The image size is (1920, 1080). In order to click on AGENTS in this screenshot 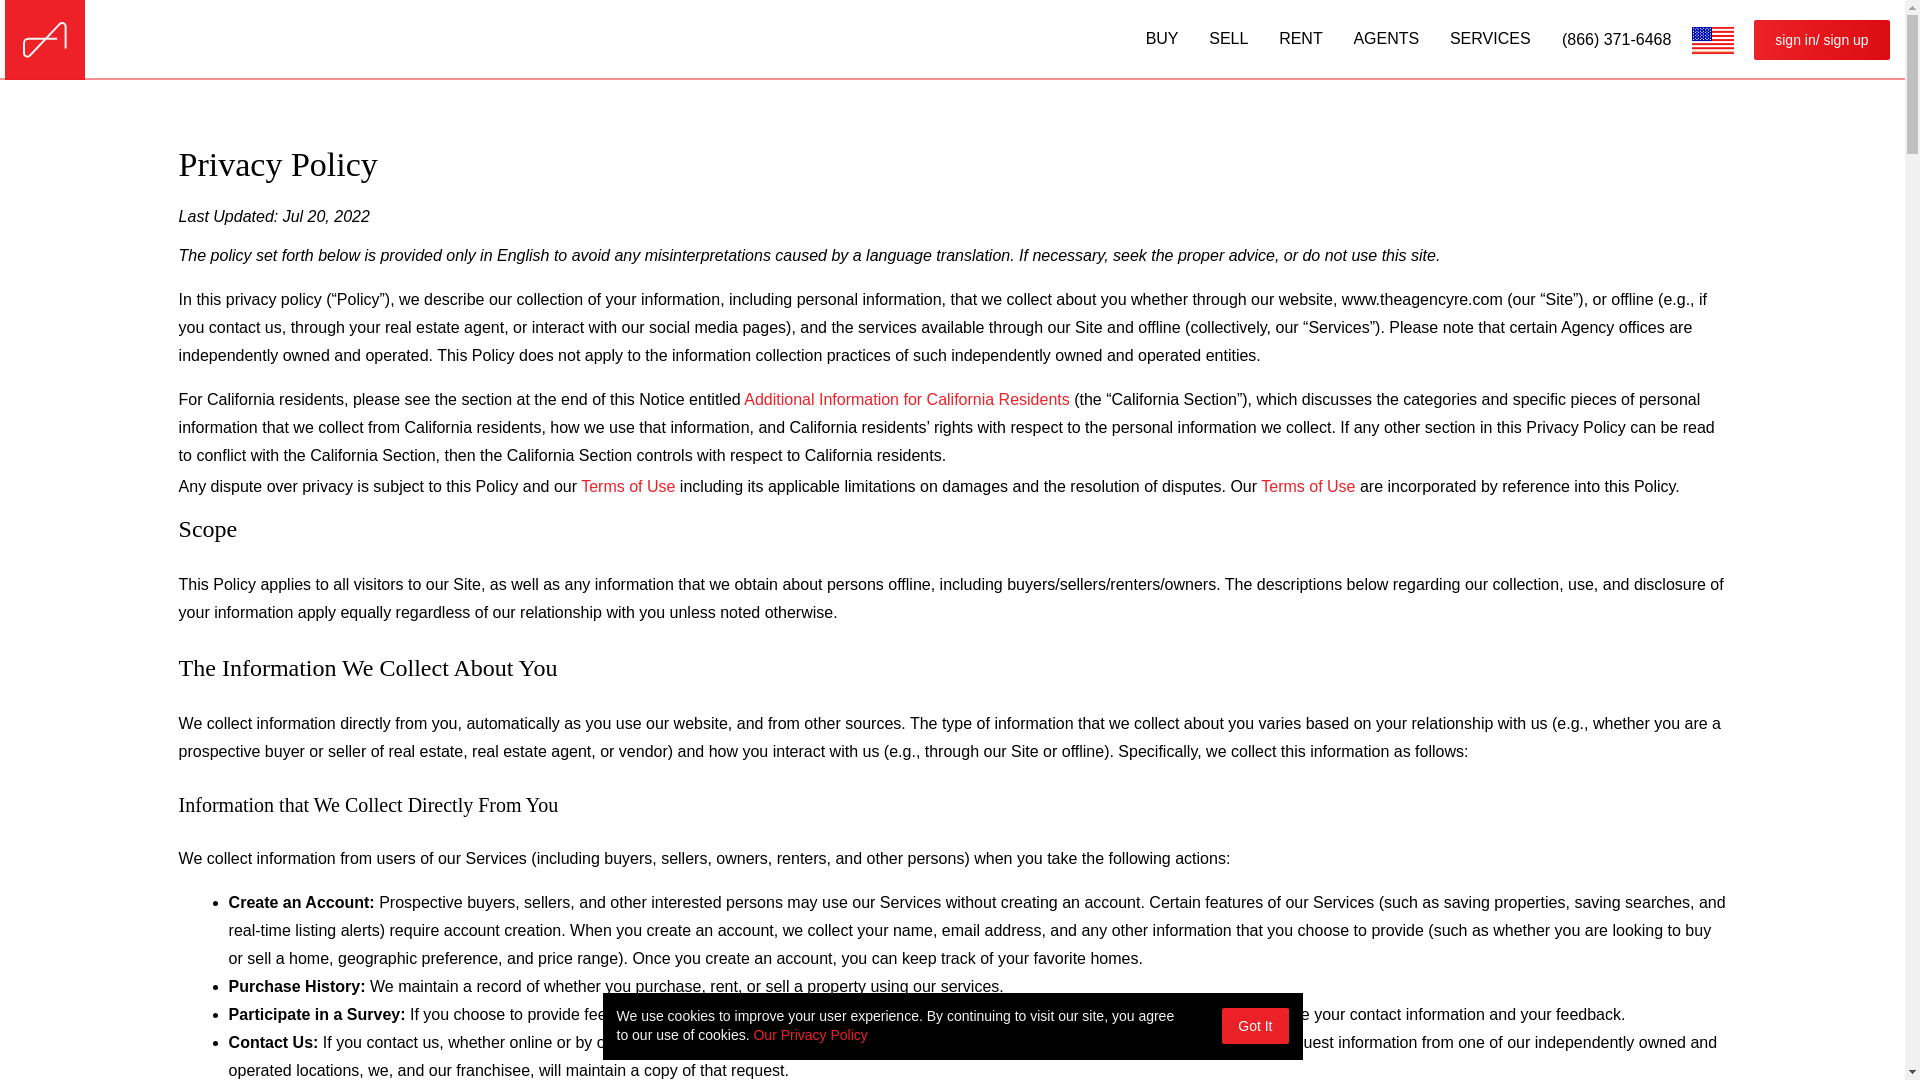, I will do `click(1386, 38)`.